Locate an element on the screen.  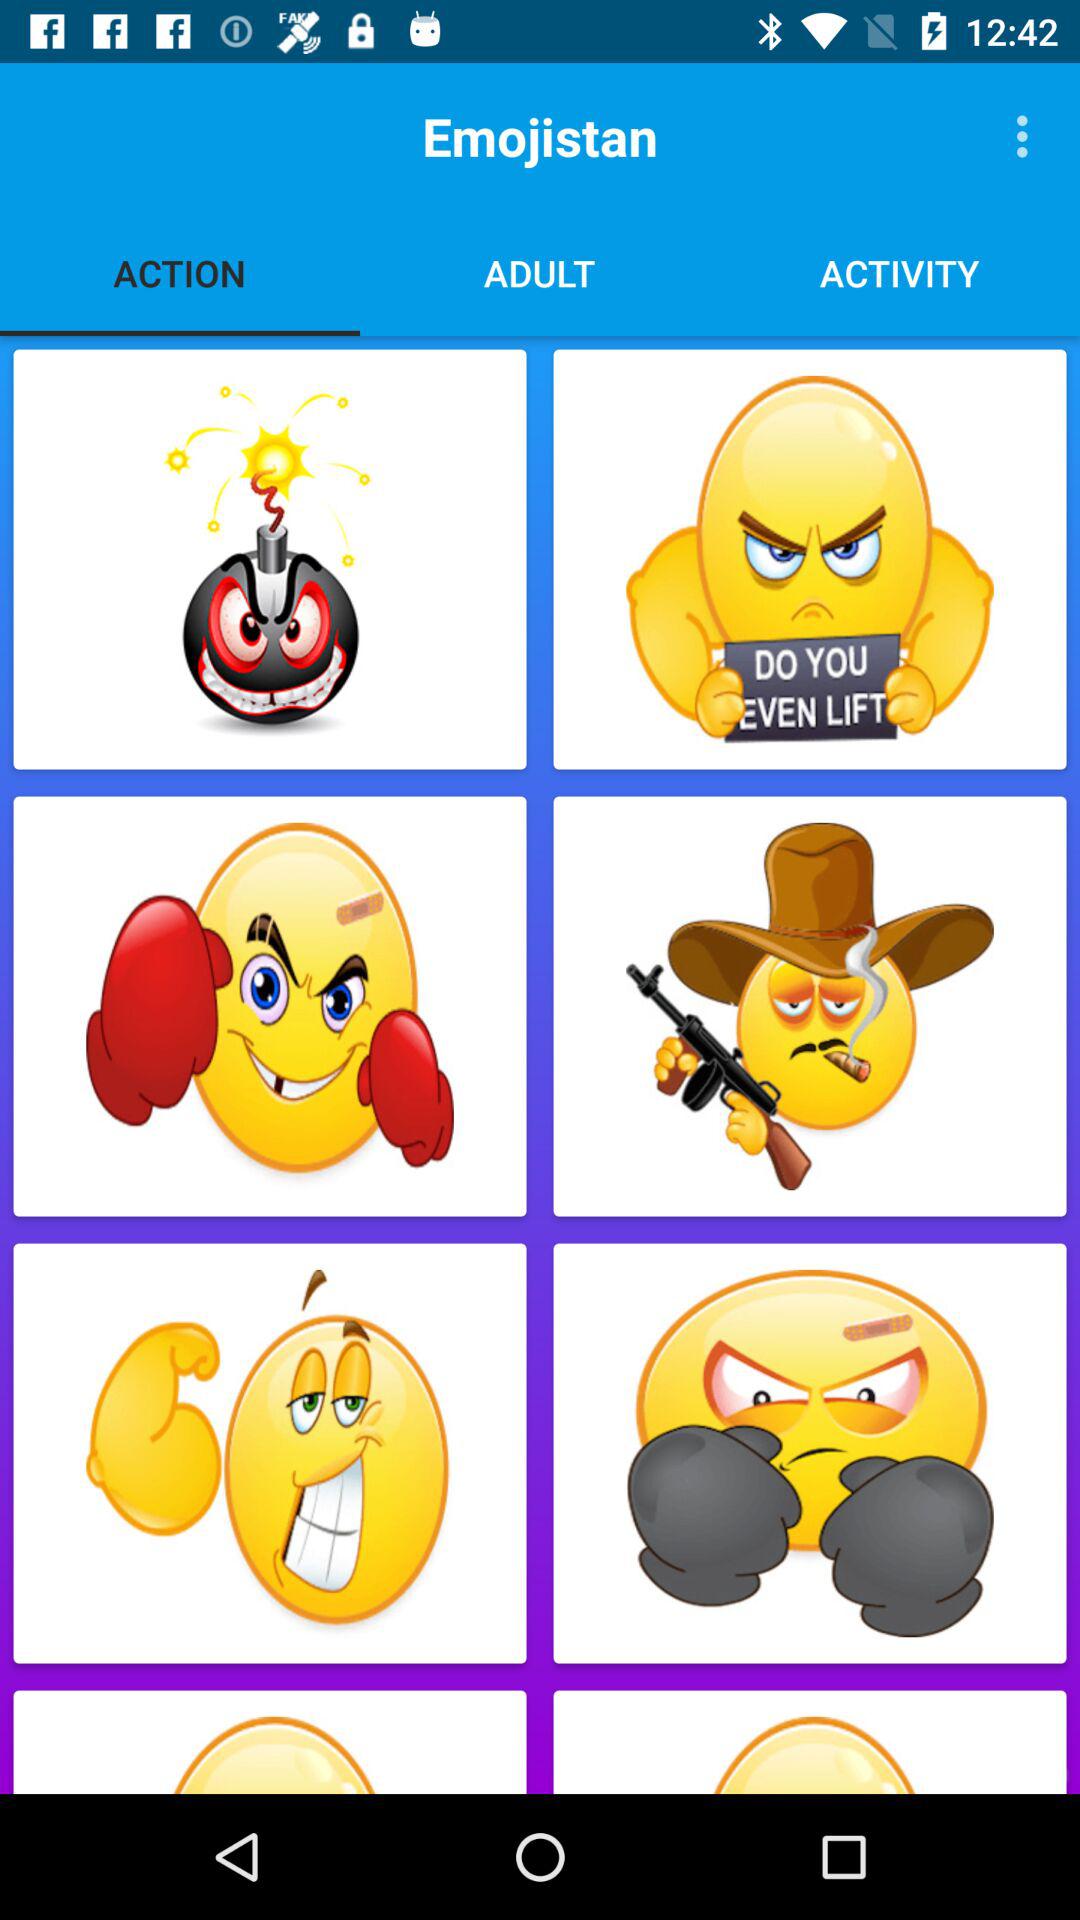
click on the first image in second row is located at coordinates (270, 1006).